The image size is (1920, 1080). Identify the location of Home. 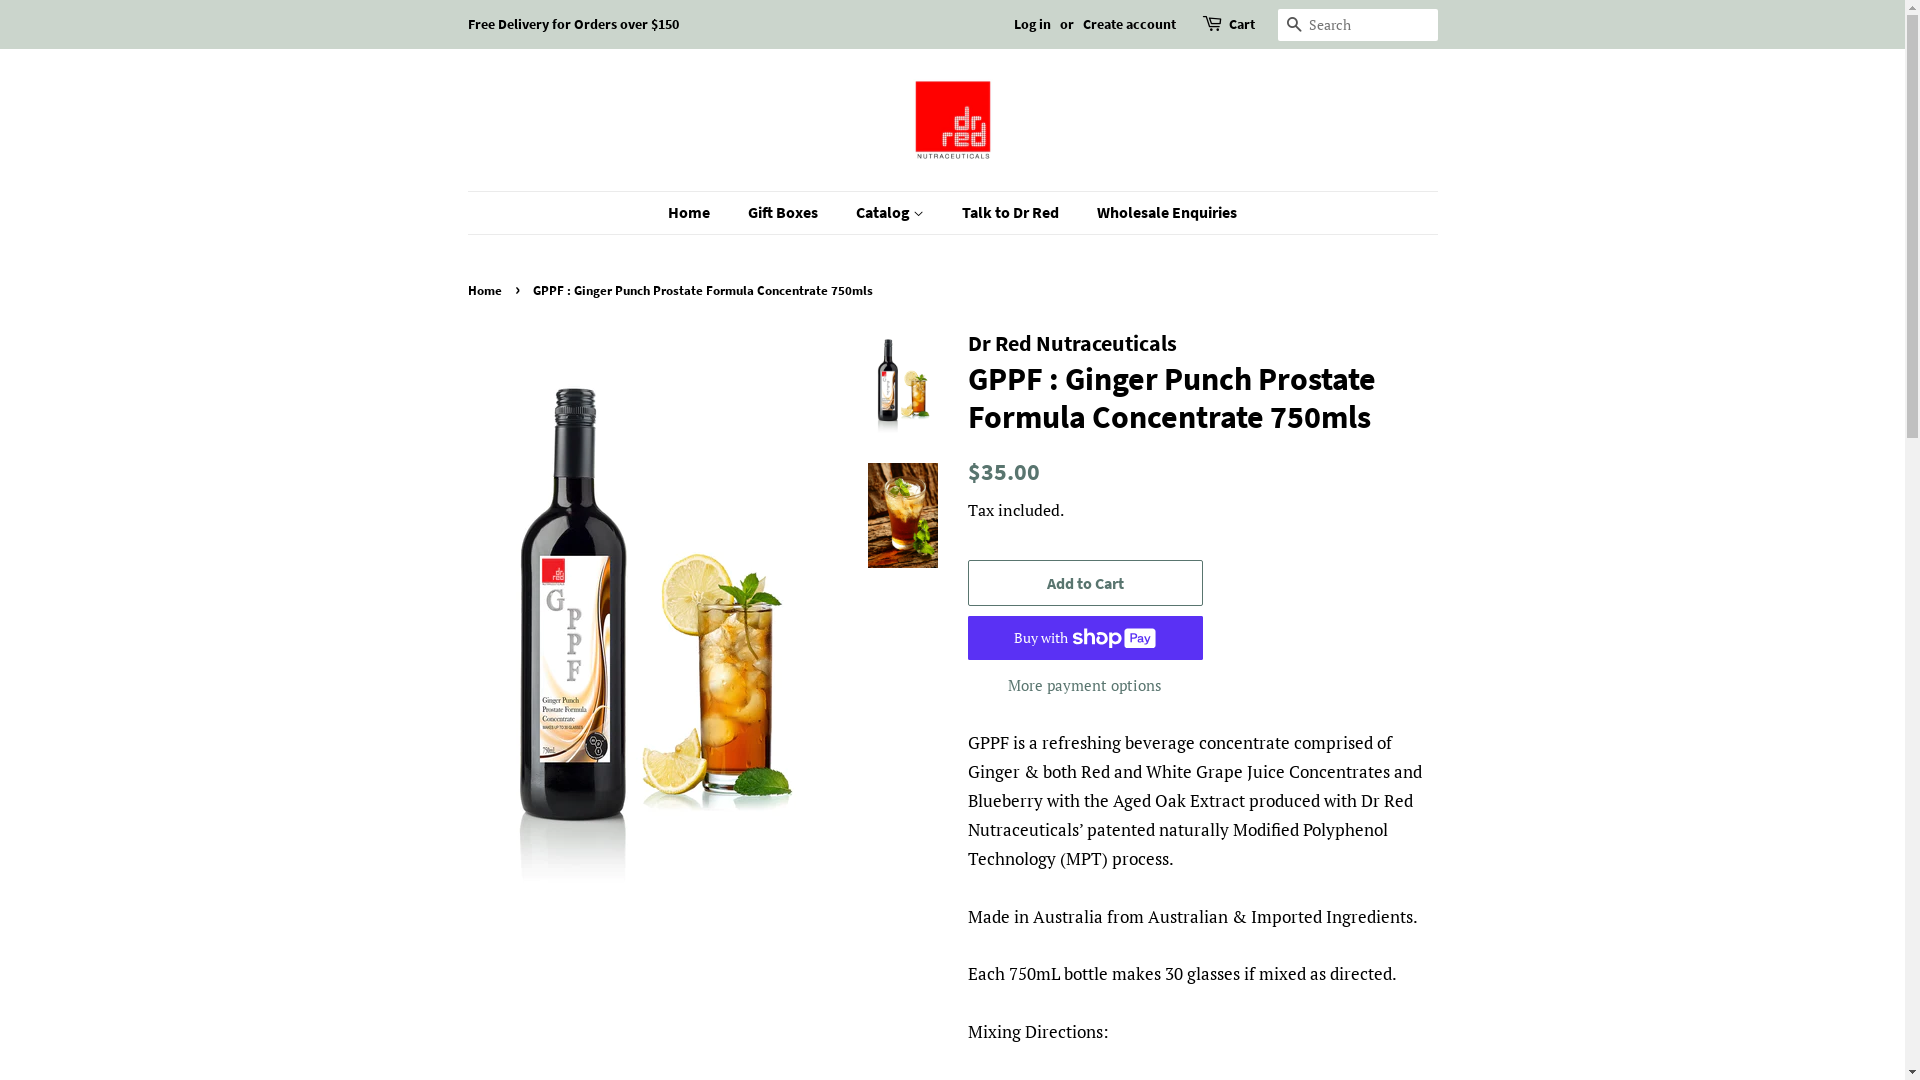
(487, 290).